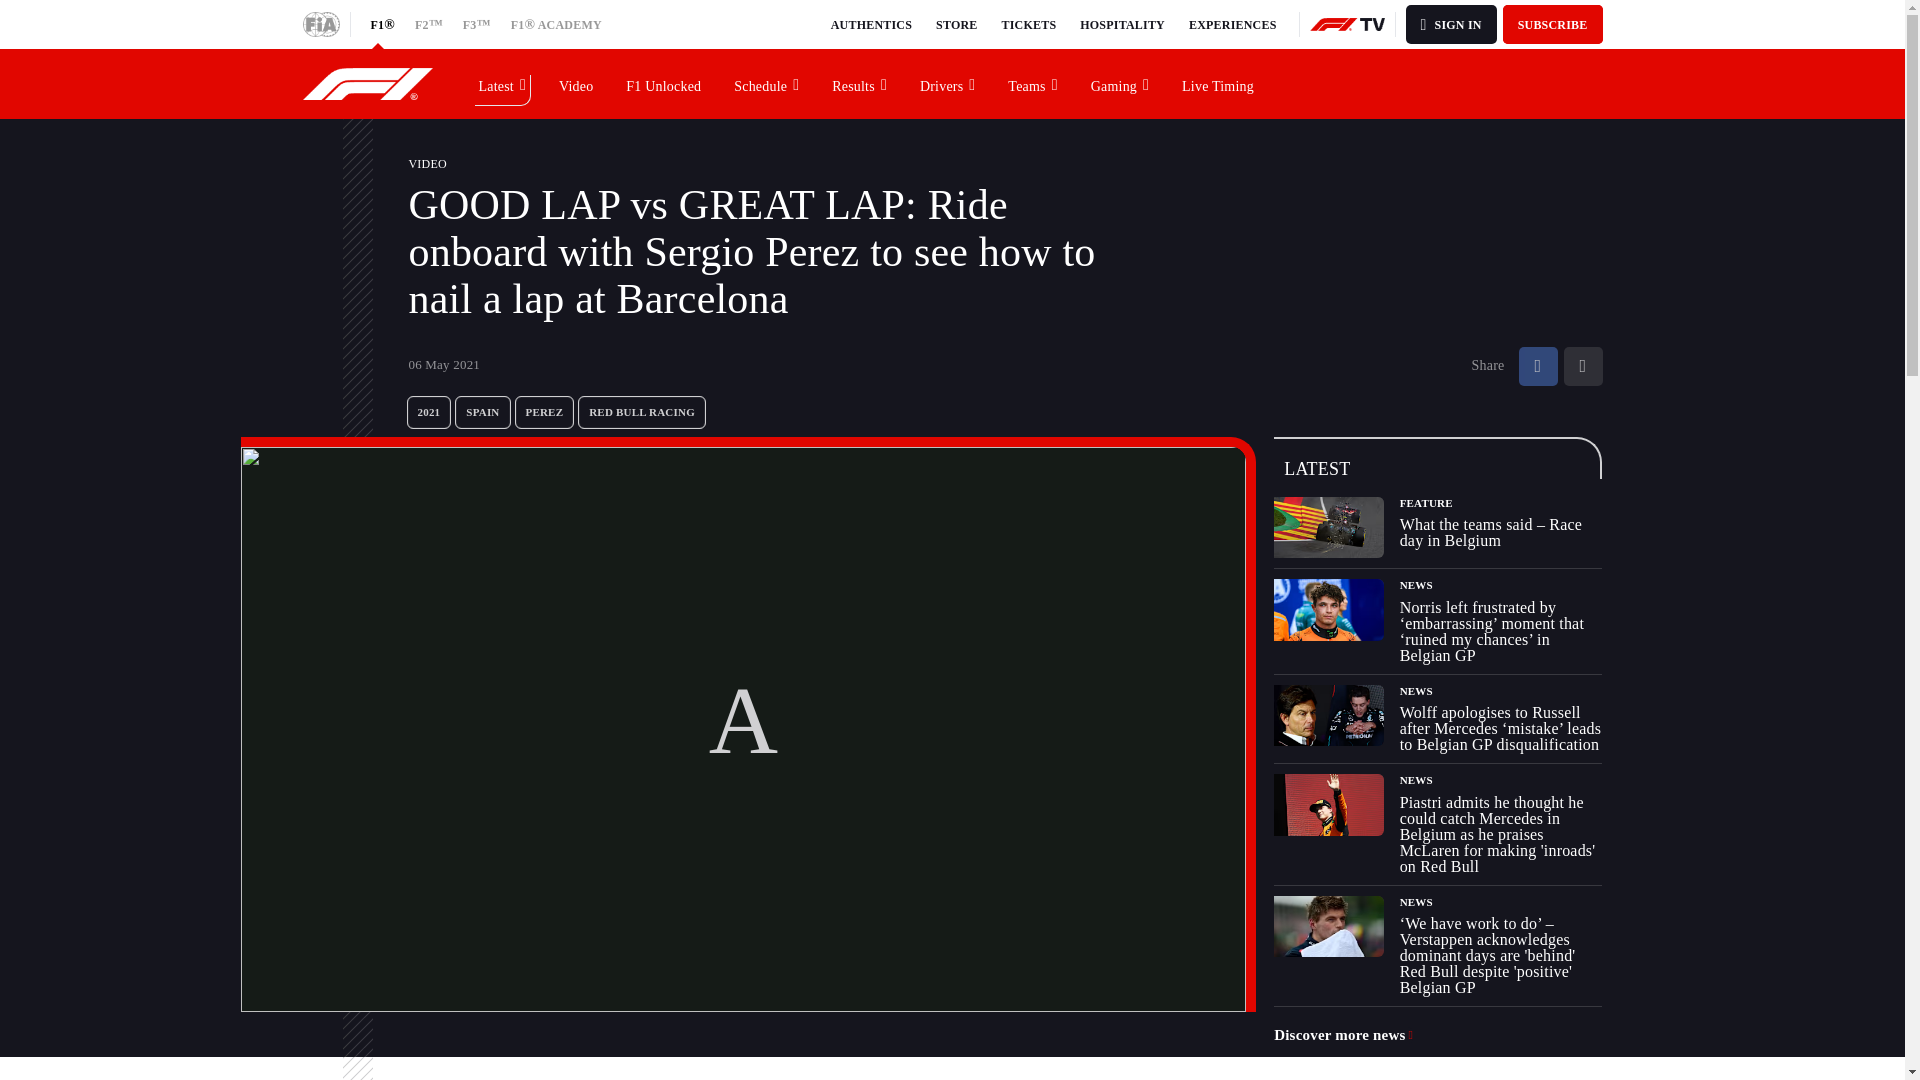 The width and height of the screenshot is (1920, 1080). What do you see at coordinates (544, 412) in the screenshot?
I see `PEREZ` at bounding box center [544, 412].